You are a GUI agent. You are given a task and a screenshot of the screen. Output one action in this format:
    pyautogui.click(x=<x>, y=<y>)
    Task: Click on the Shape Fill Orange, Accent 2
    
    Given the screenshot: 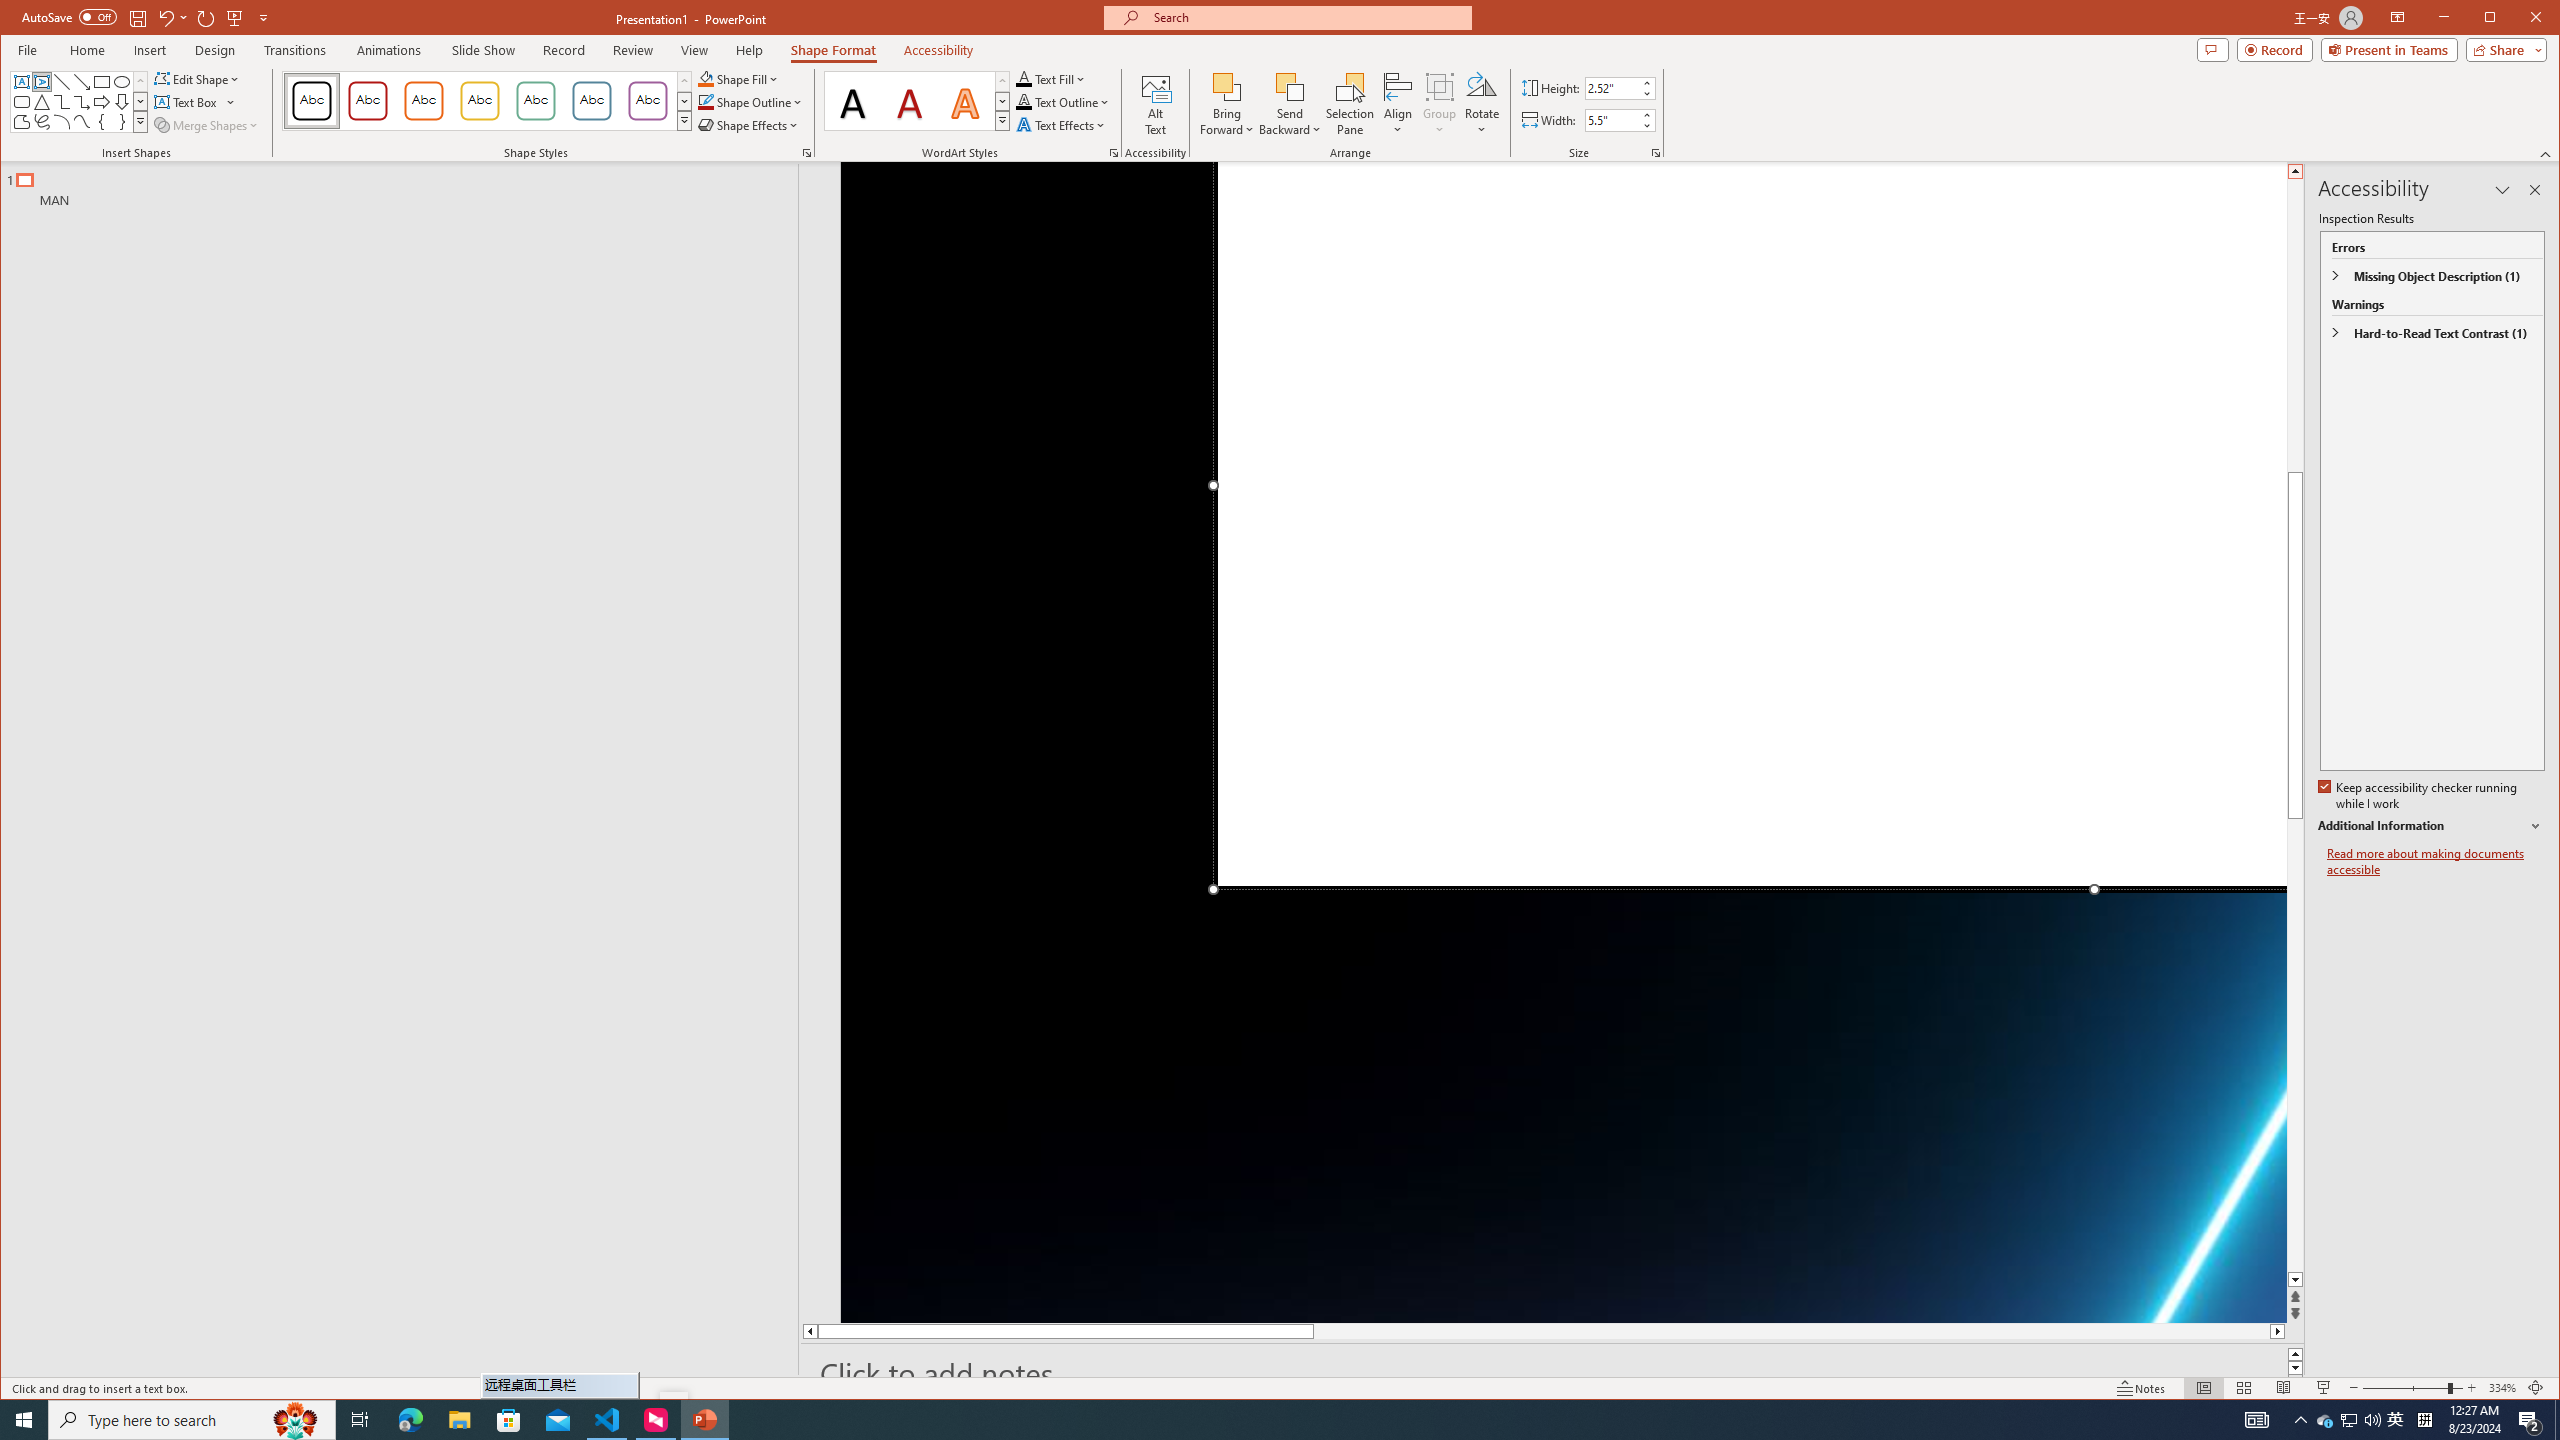 What is the action you would take?
    pyautogui.click(x=704, y=78)
    